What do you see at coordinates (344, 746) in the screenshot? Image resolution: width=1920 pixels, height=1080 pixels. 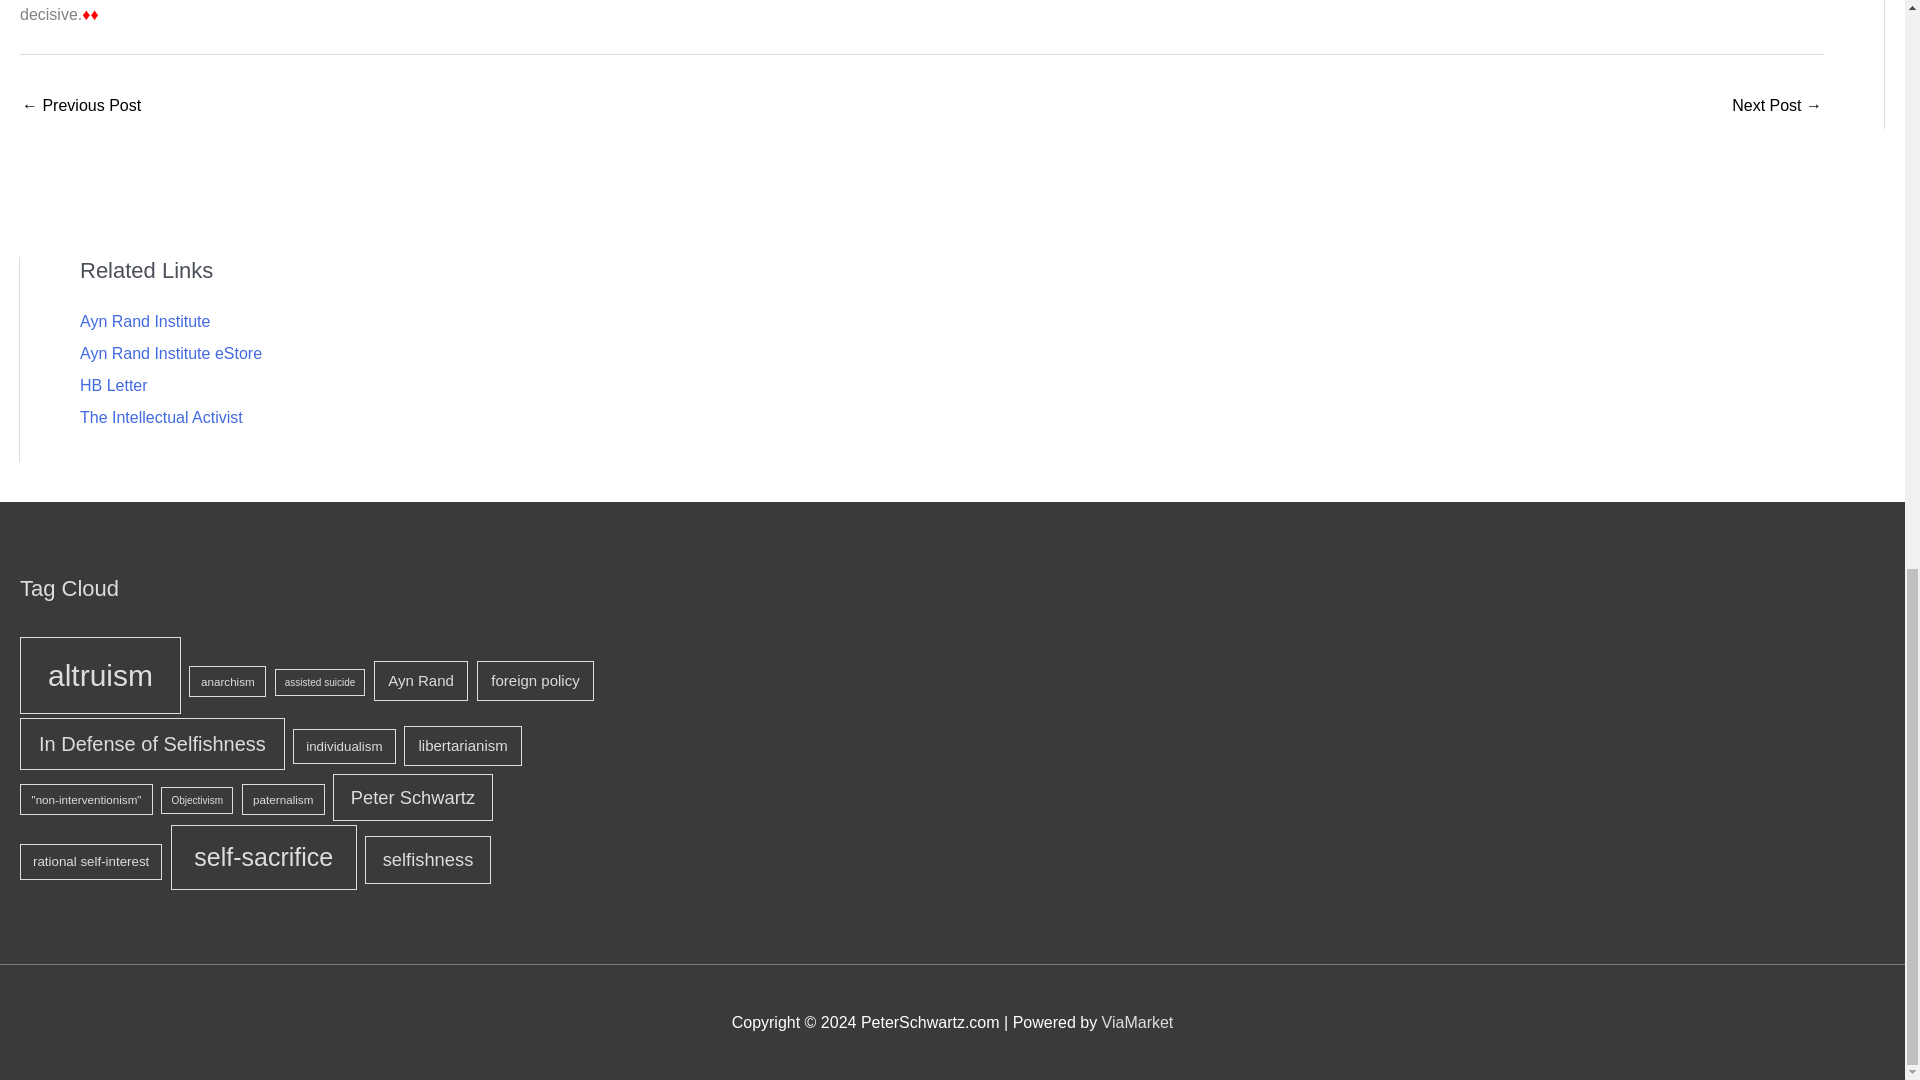 I see `6 topics` at bounding box center [344, 746].